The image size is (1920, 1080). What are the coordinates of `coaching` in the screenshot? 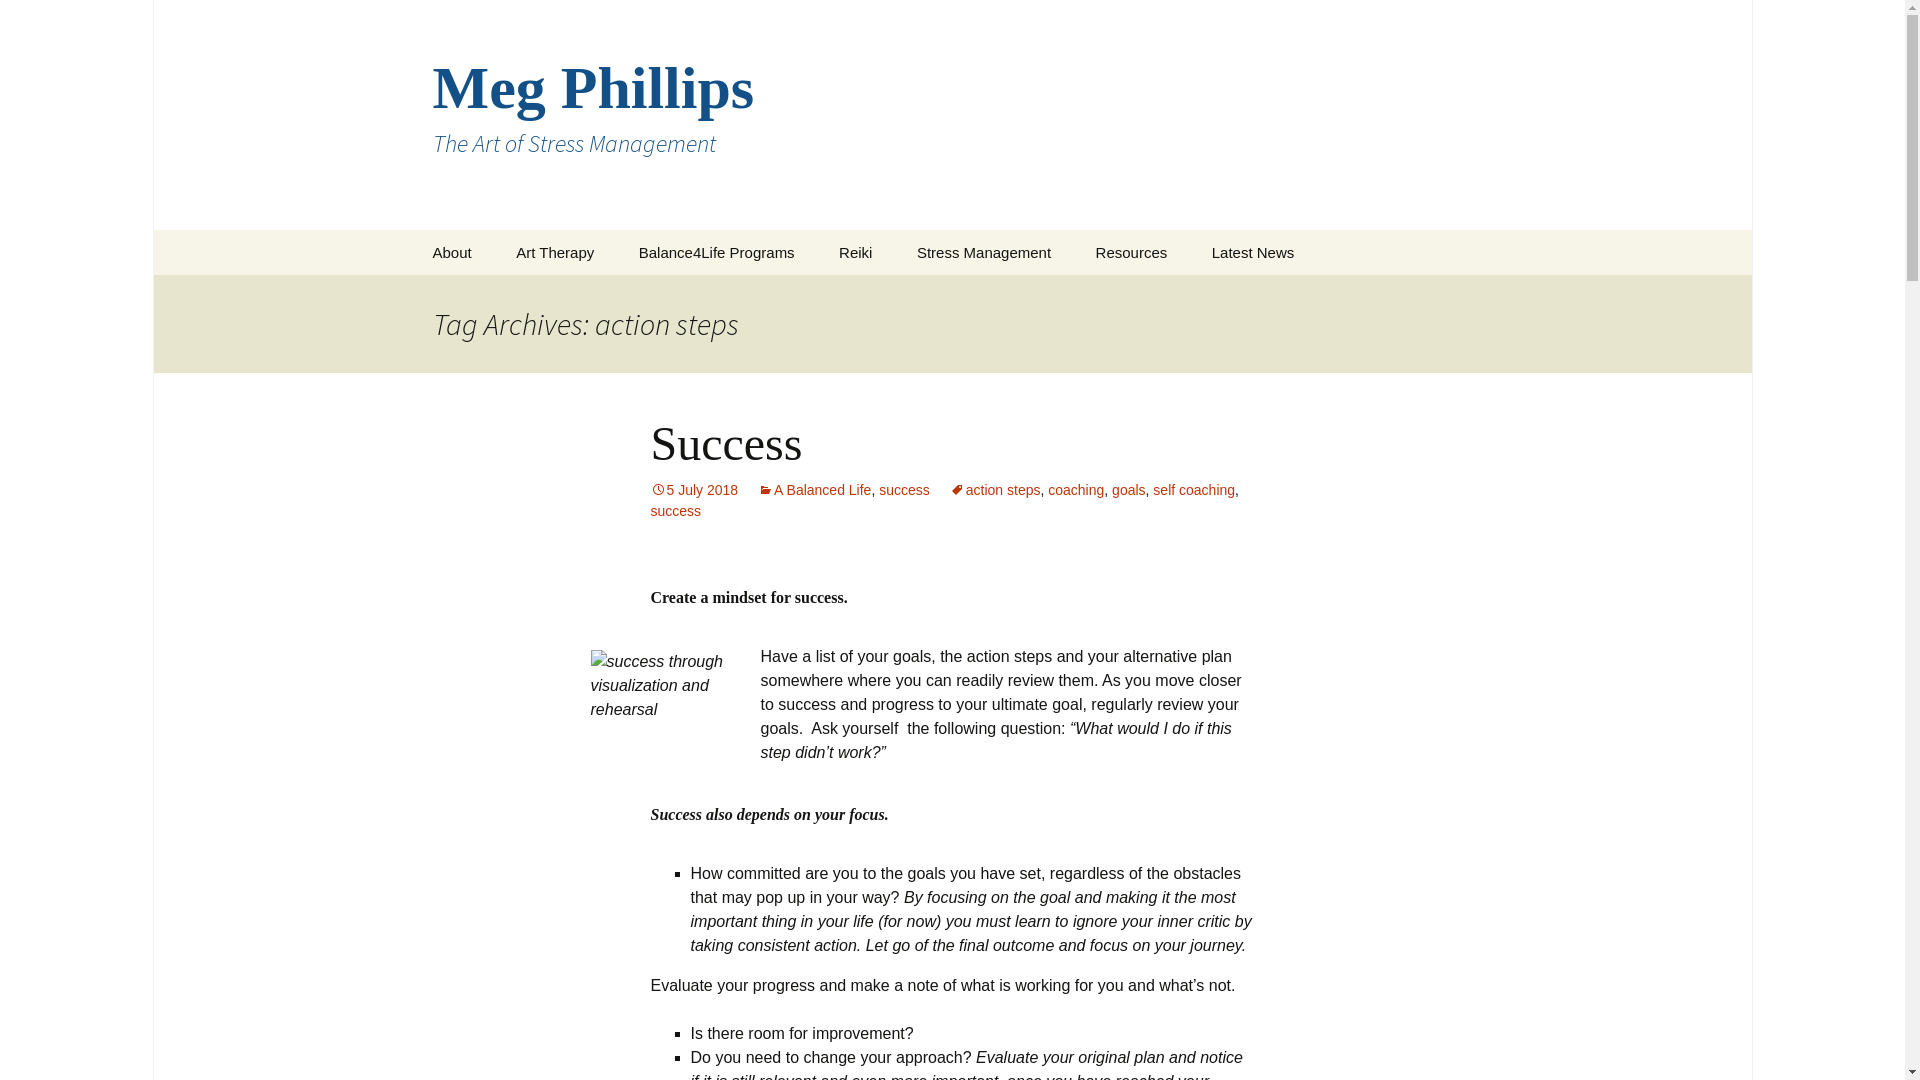 It's located at (1076, 490).